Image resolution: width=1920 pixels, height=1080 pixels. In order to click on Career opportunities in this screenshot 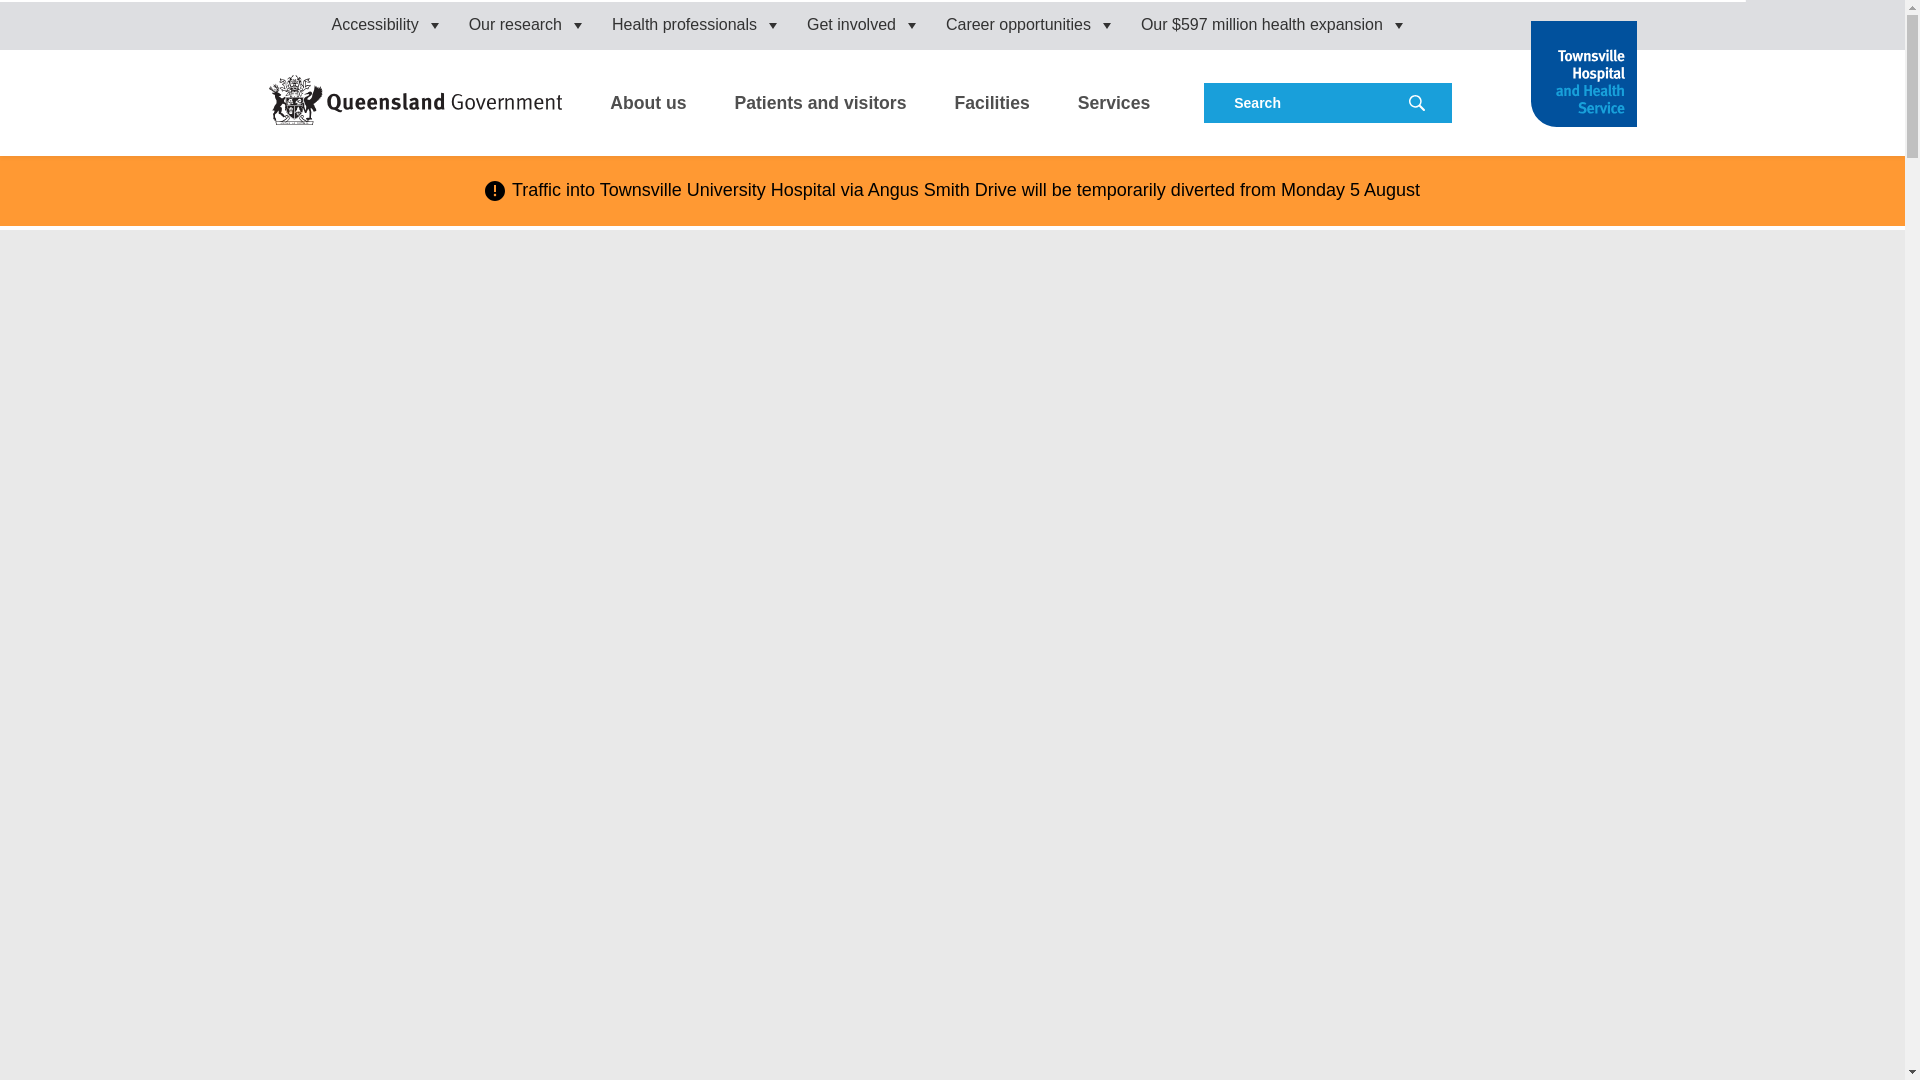, I will do `click(1028, 24)`.